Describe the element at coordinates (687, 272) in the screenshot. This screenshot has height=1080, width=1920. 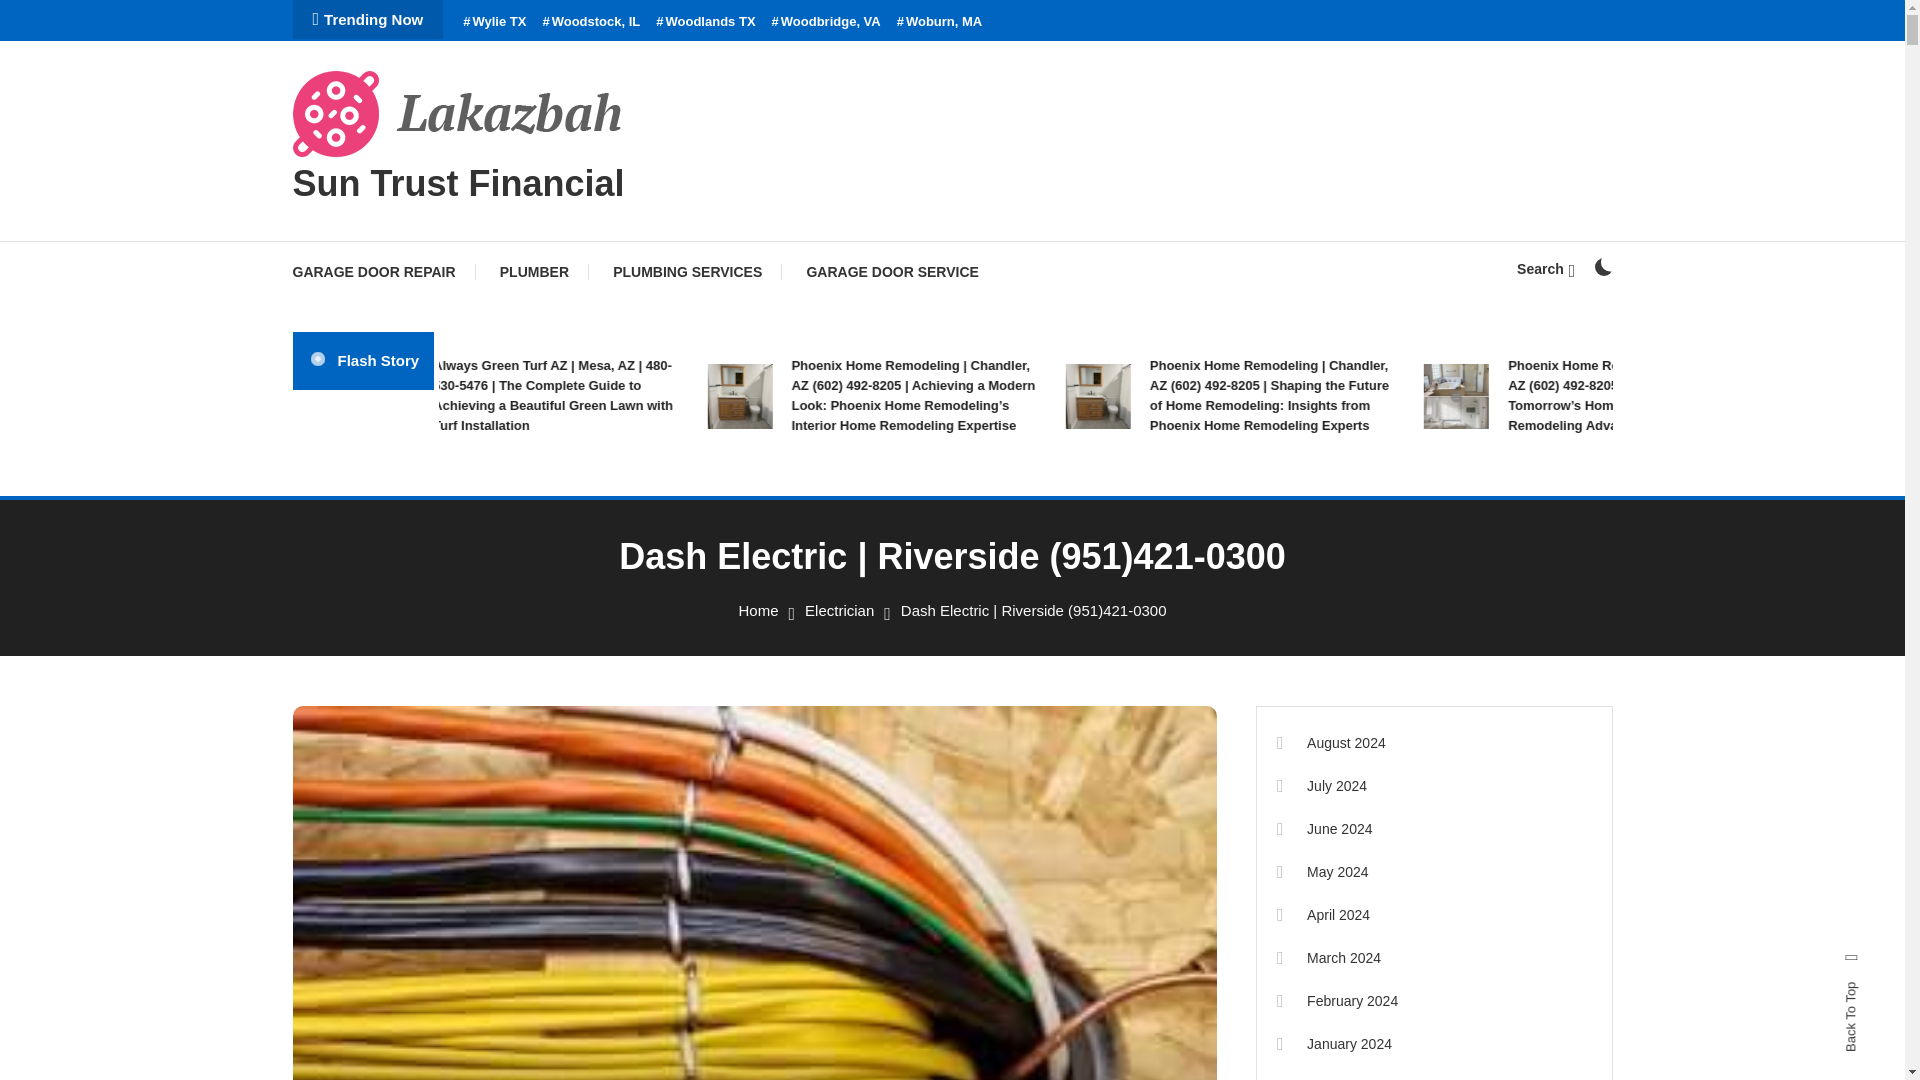
I see `PLUMBING SERVICES` at that location.